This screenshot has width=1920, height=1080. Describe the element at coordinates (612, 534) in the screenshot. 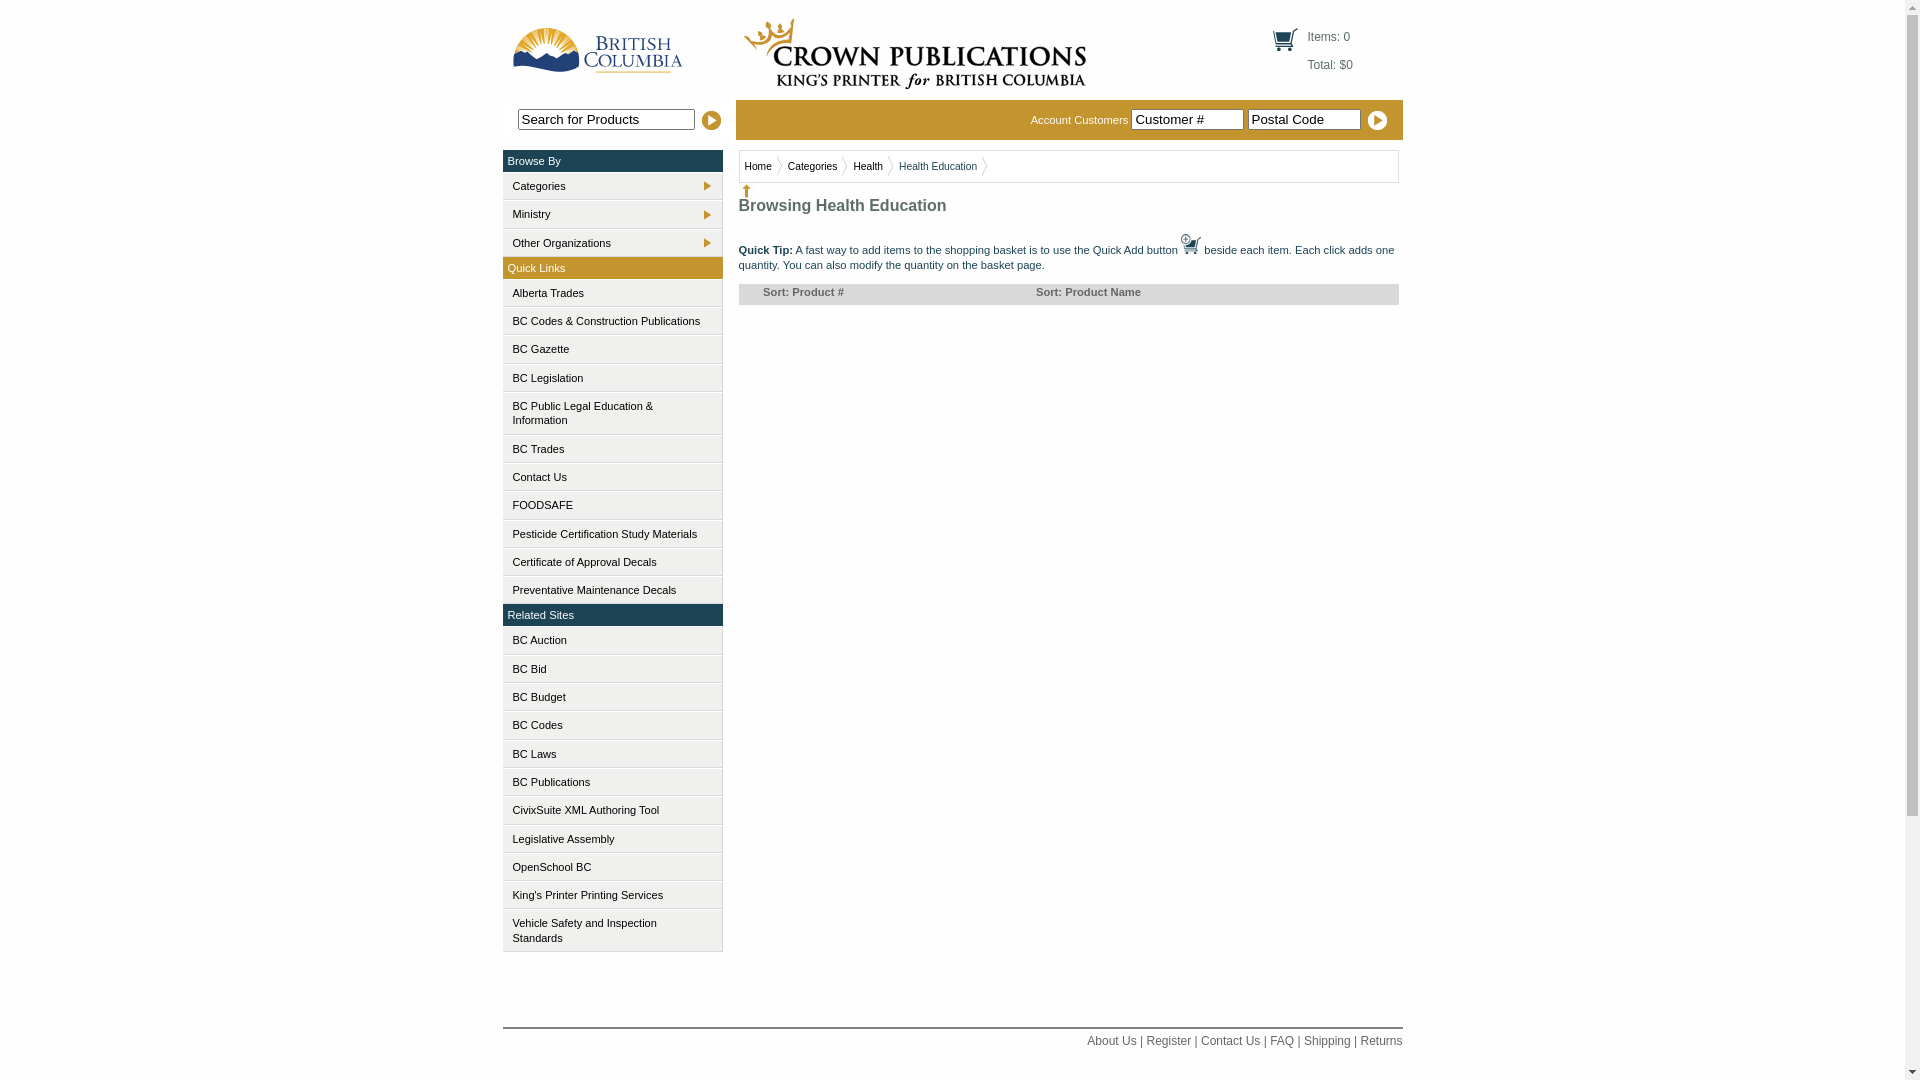

I see `Pesticide Certification Study Materials` at that location.